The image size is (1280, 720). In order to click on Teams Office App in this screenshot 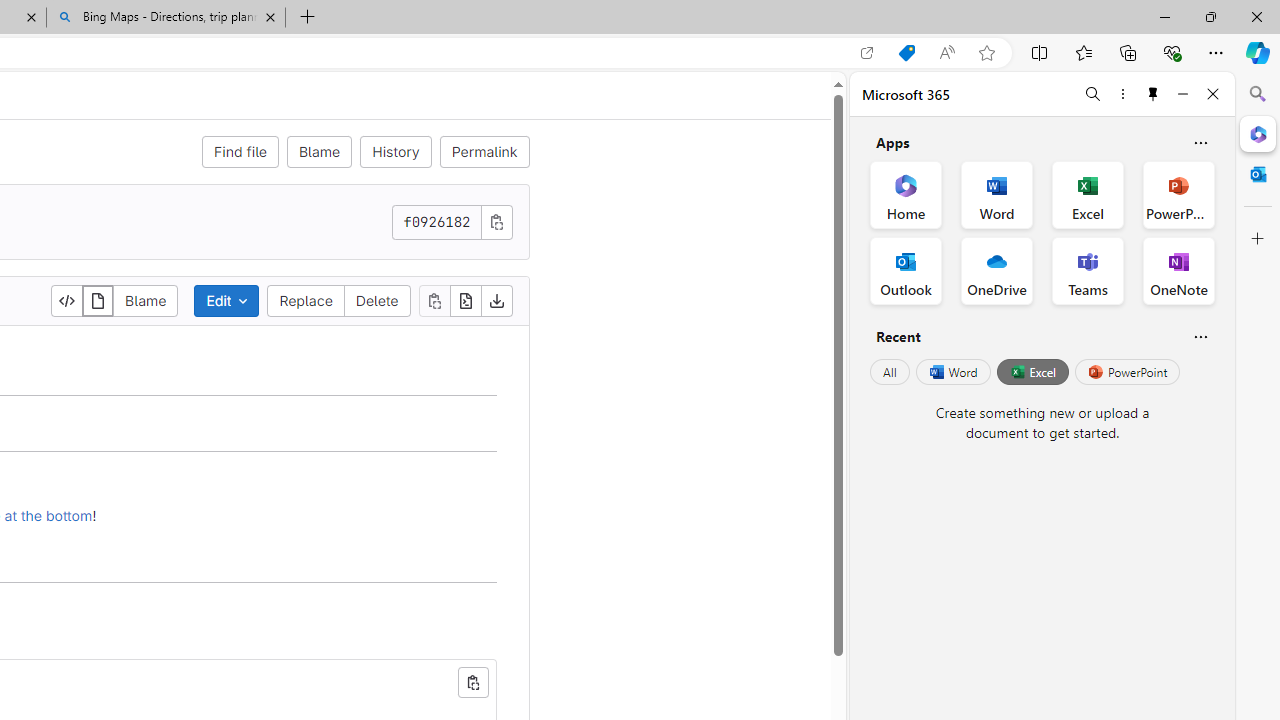, I will do `click(1088, 270)`.